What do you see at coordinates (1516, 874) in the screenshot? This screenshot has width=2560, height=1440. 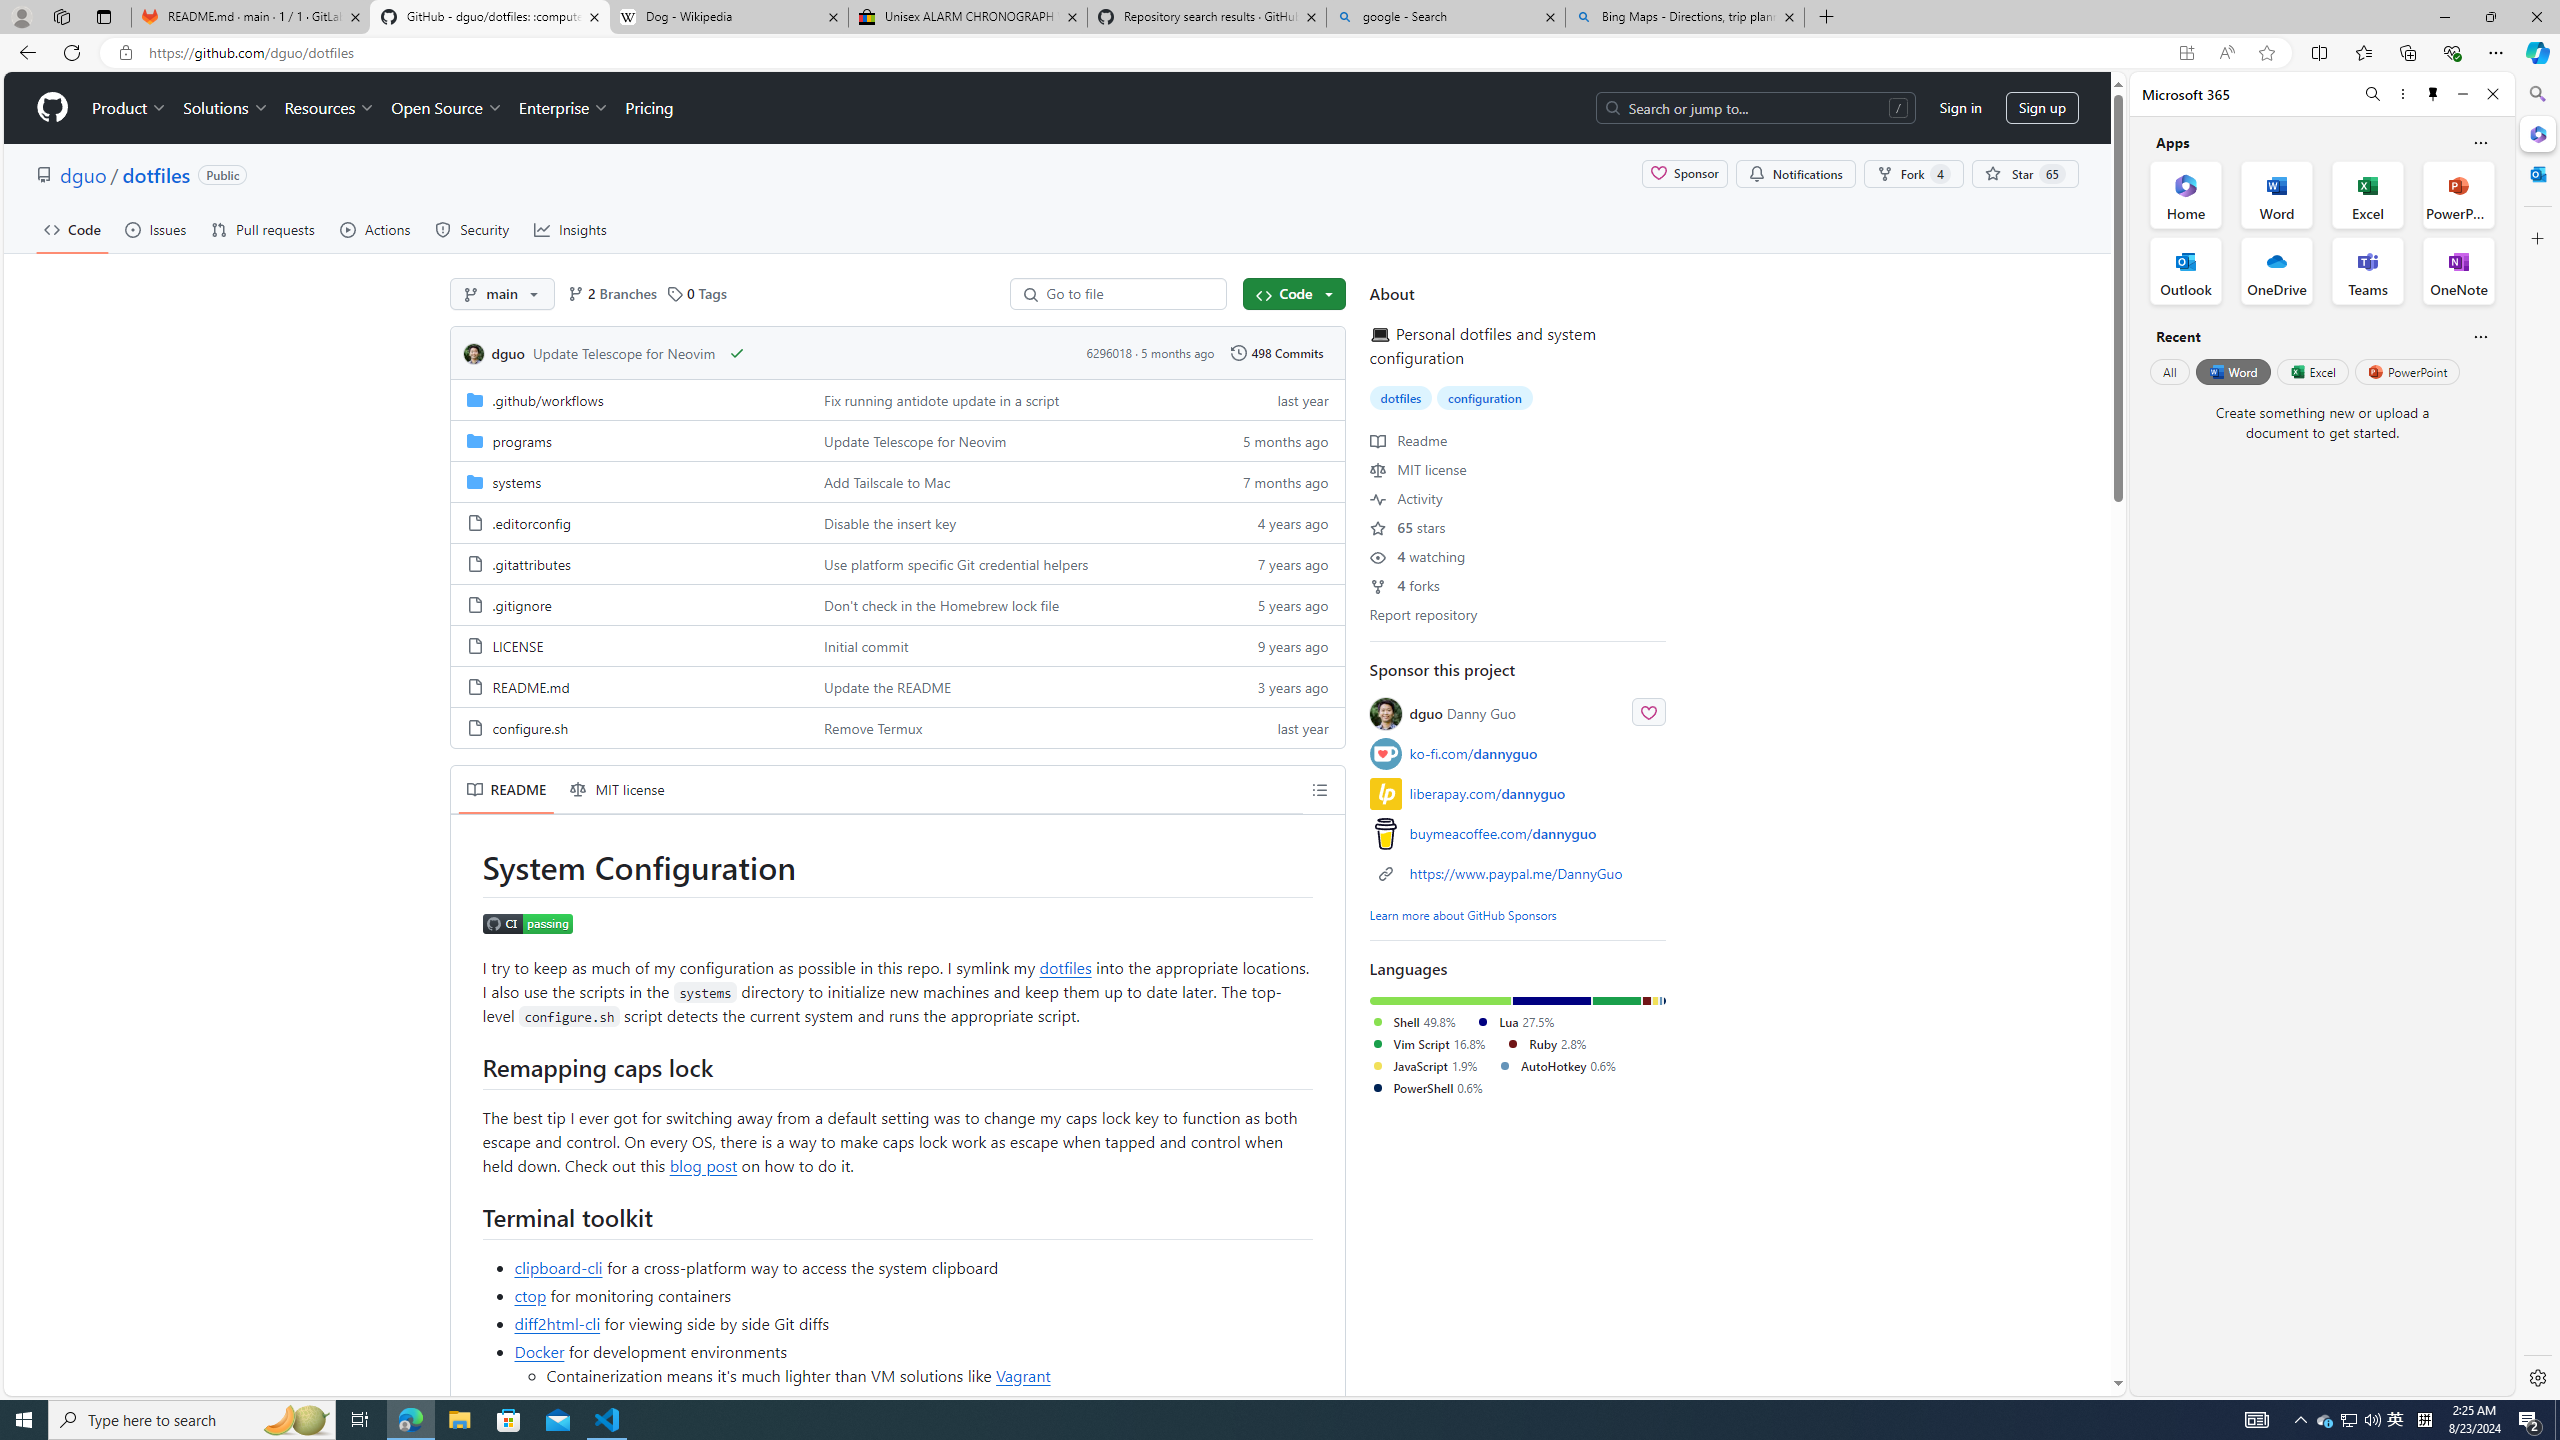 I see `https://www.paypal.me/DannyGuo` at bounding box center [1516, 874].